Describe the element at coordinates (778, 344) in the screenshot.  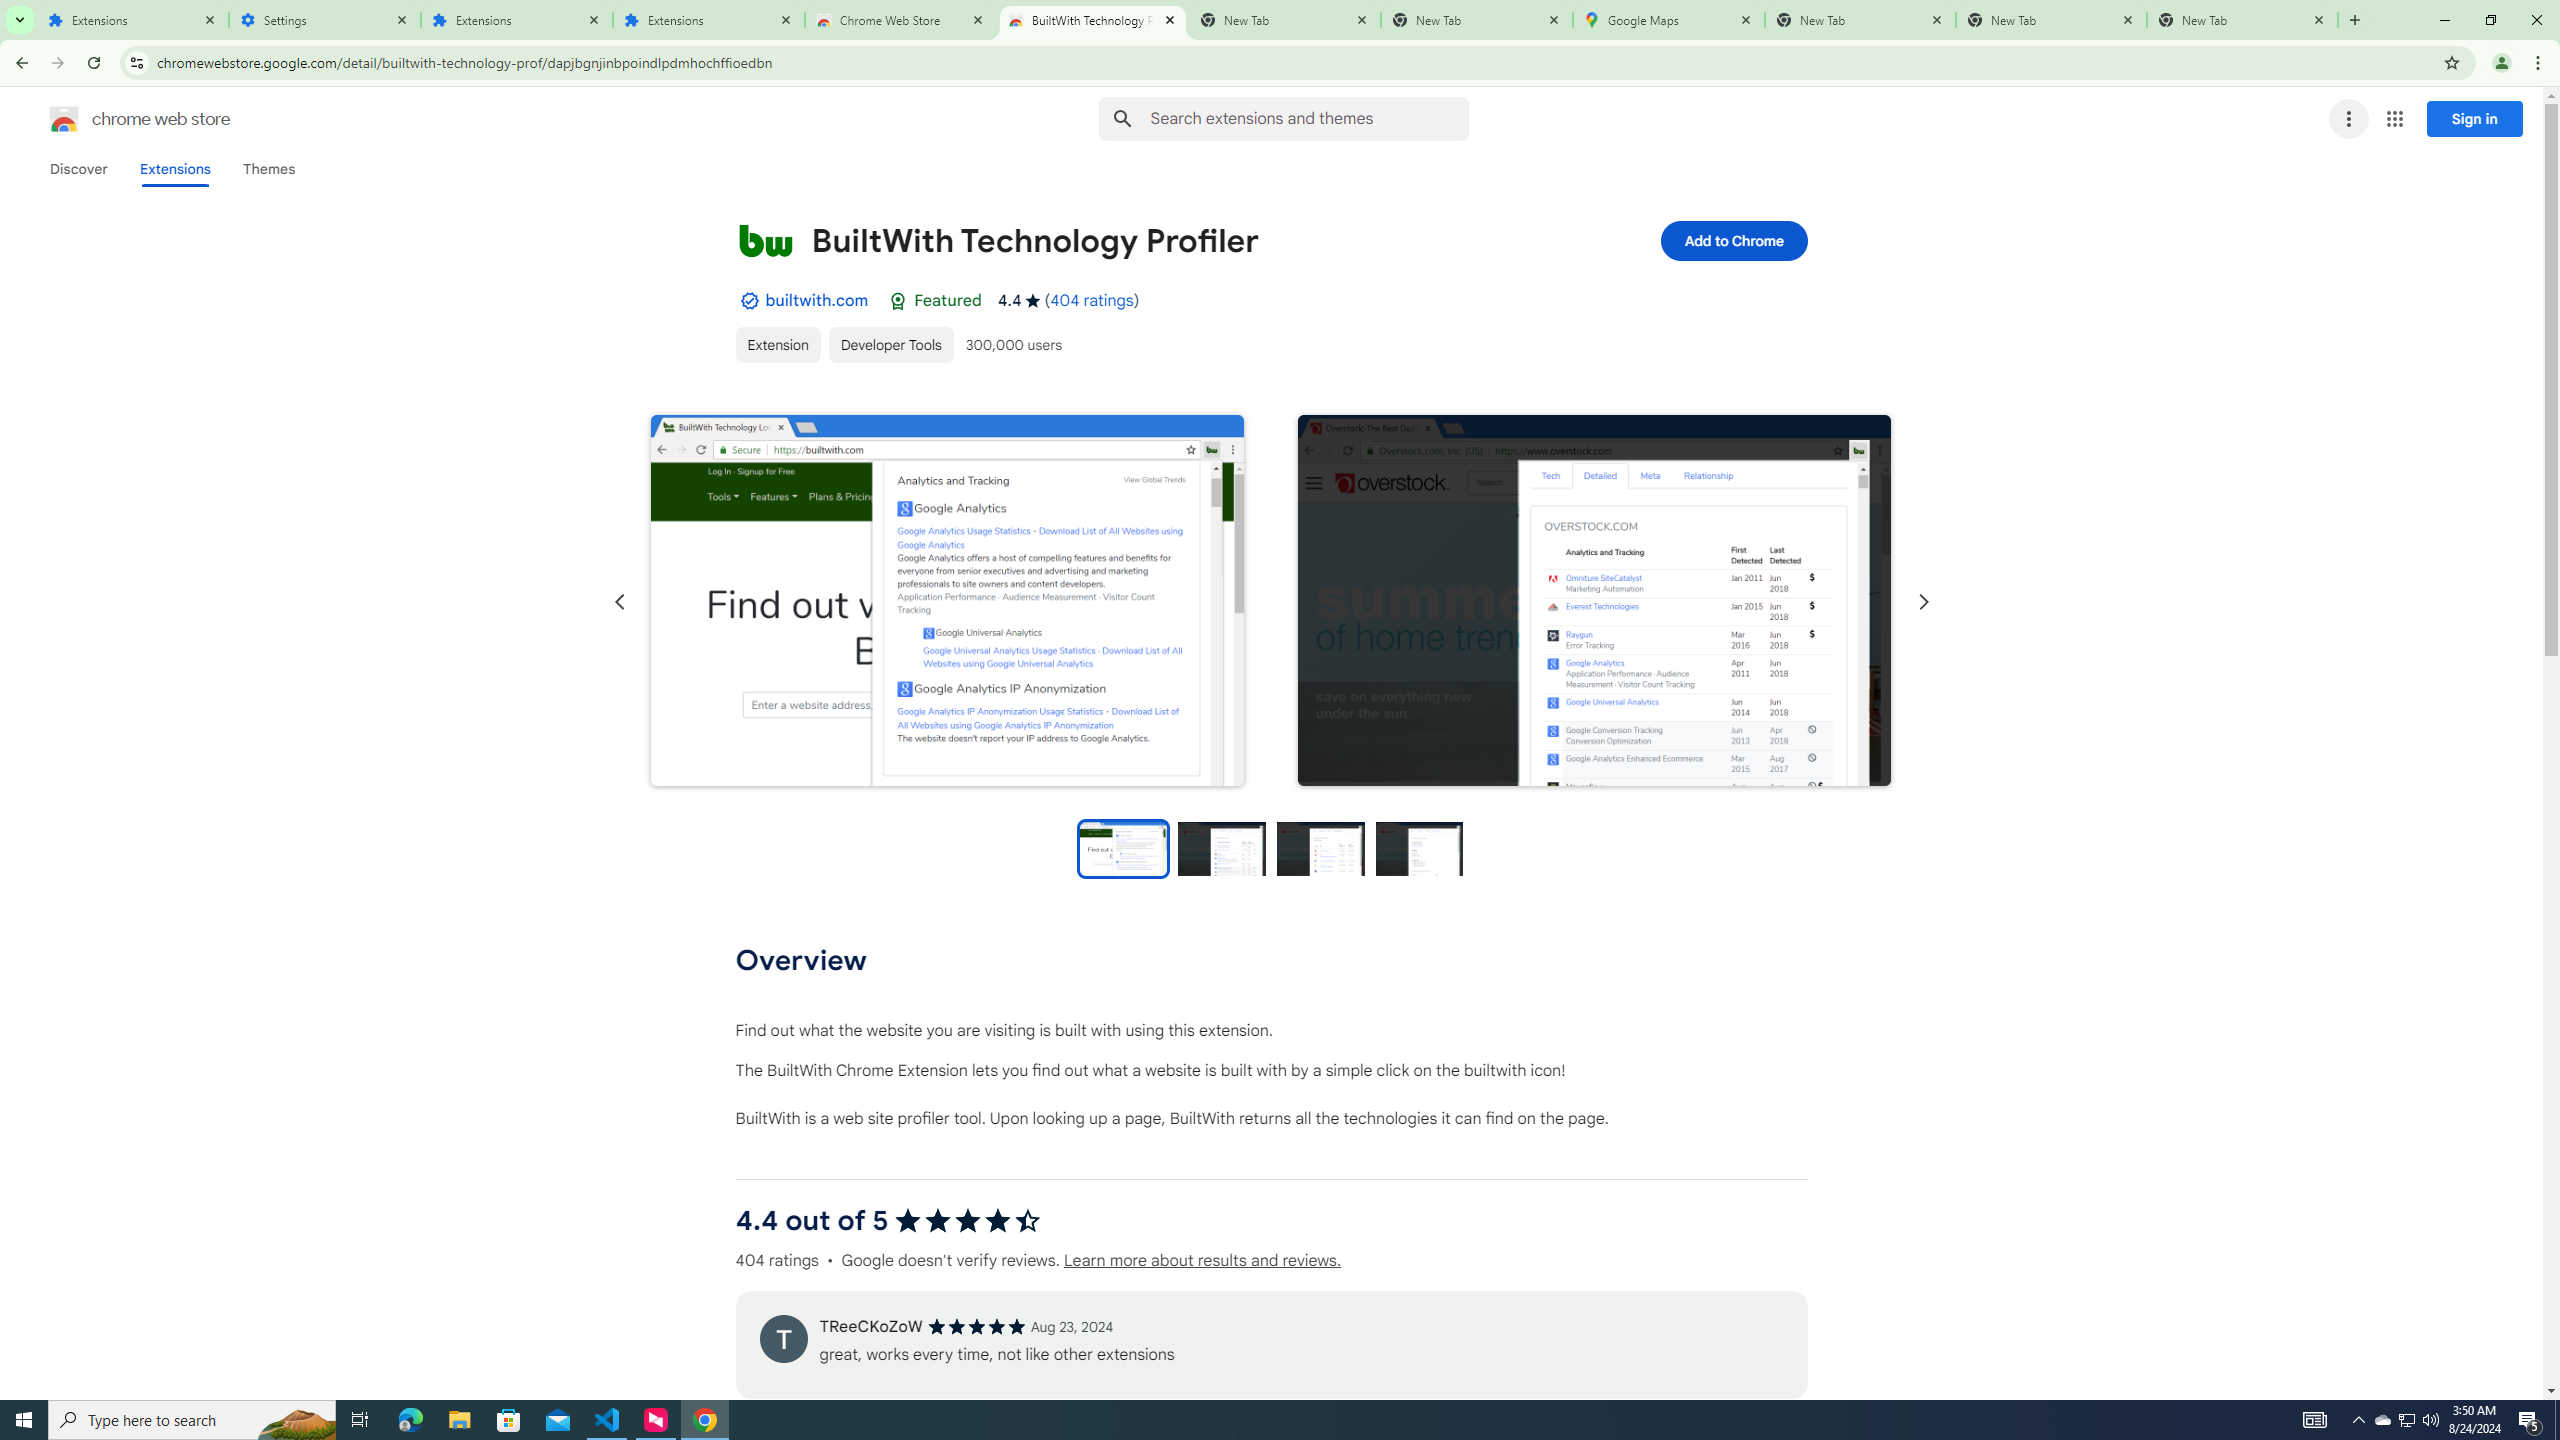
I see `Extension` at that location.